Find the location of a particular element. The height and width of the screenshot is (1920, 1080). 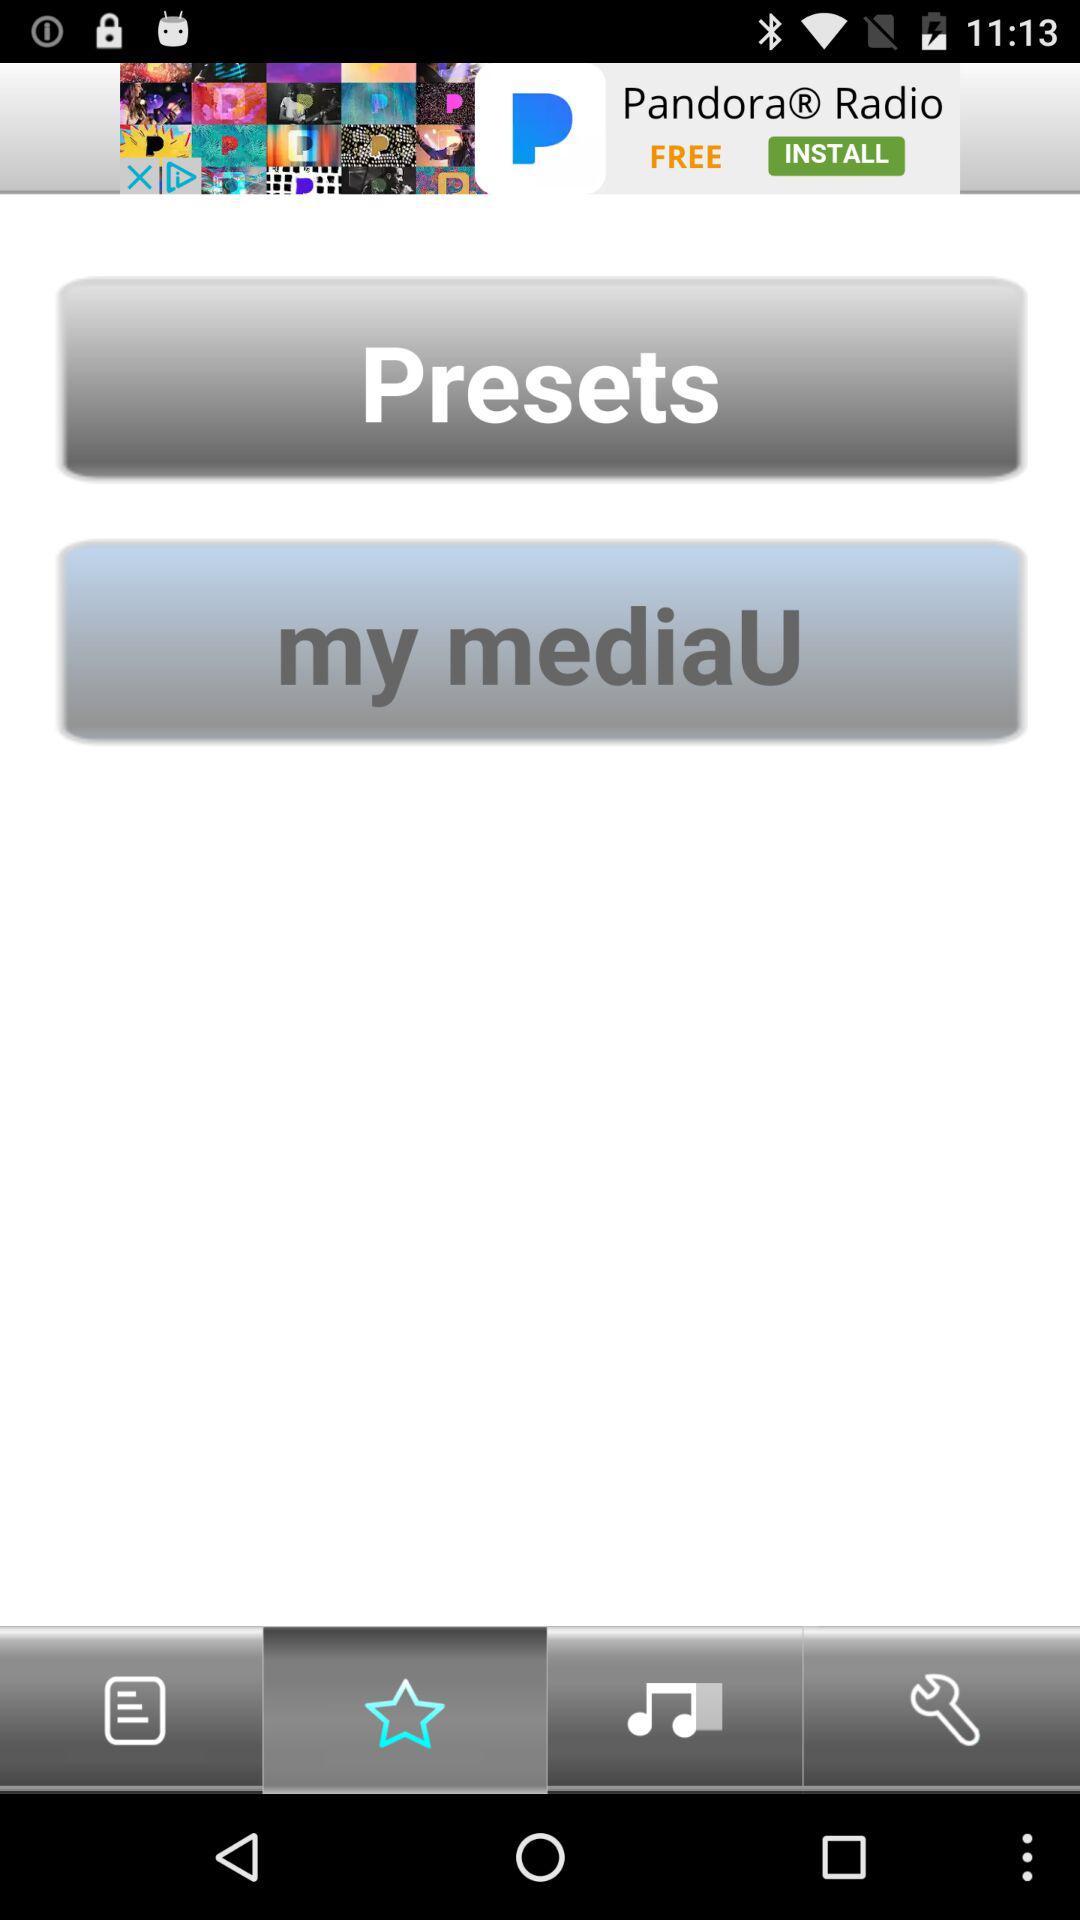

advertising is located at coordinates (540, 128).